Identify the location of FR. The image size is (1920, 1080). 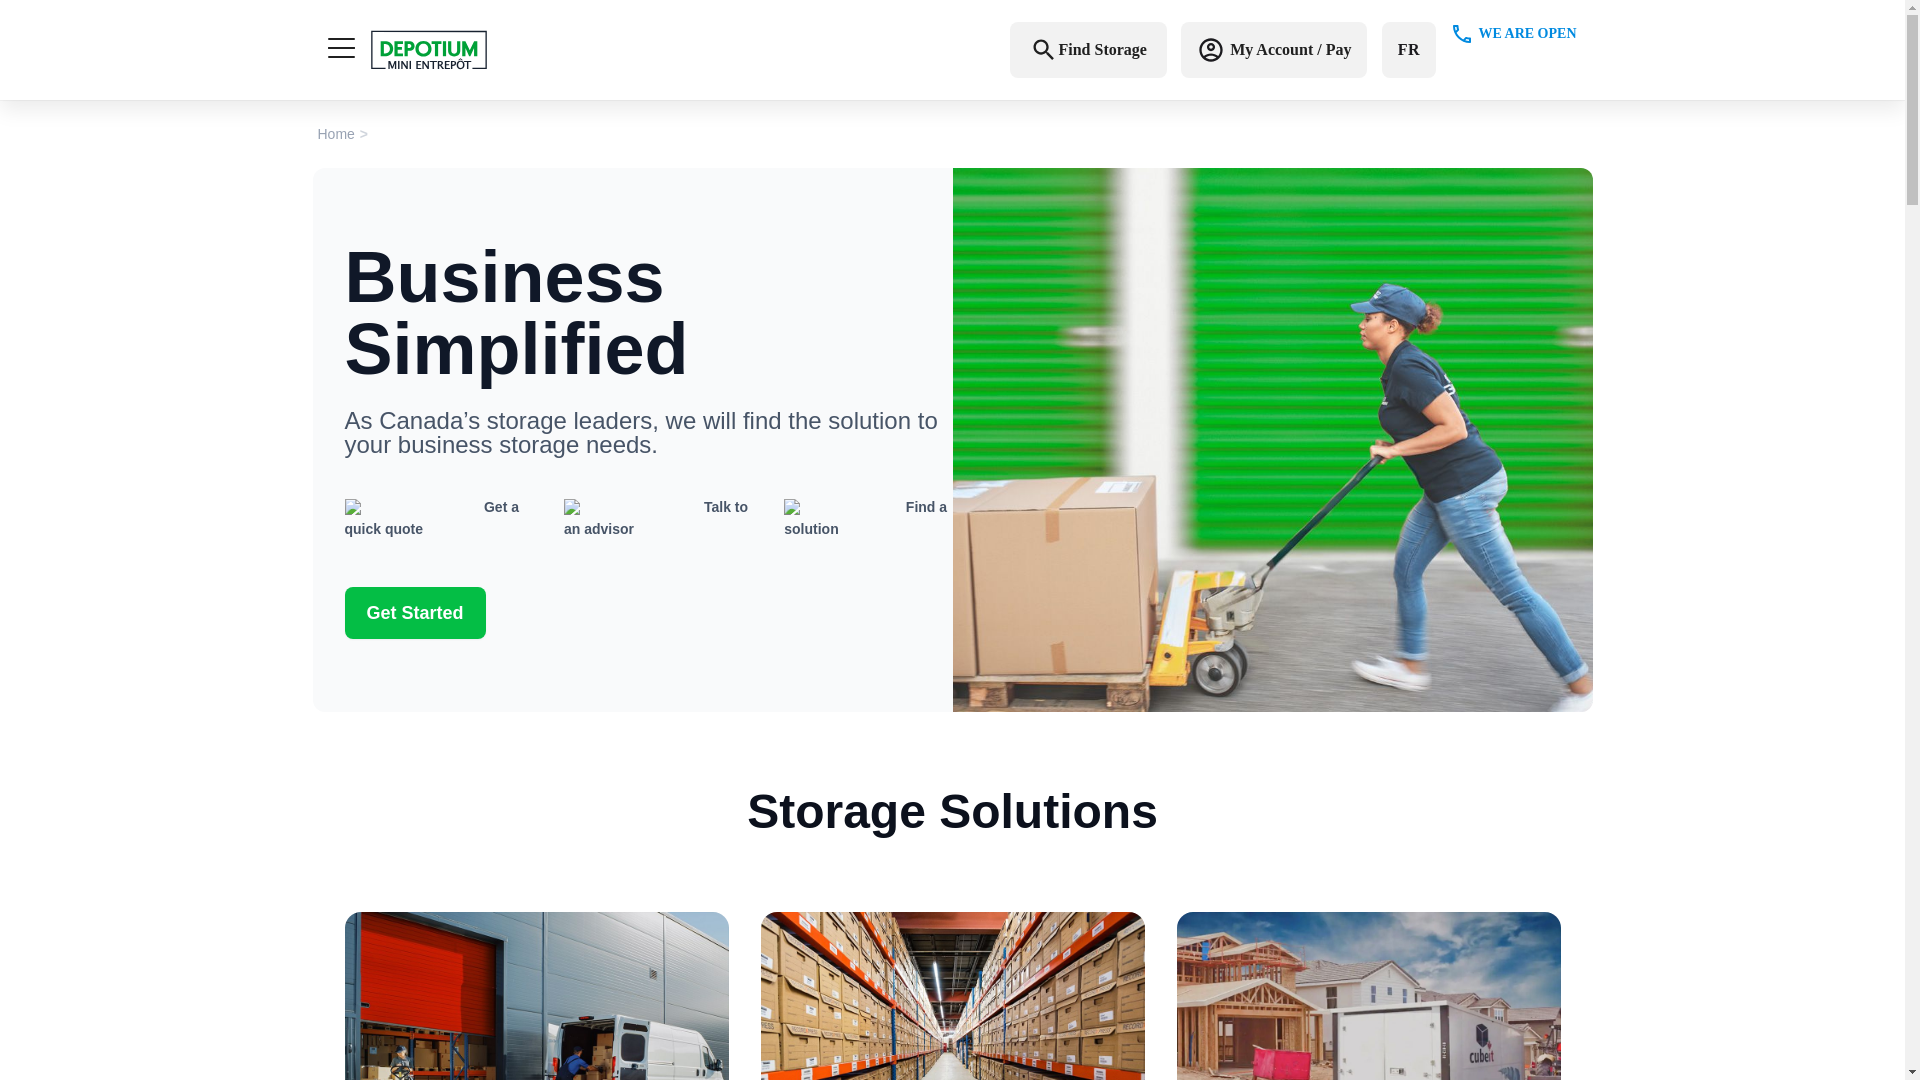
(1409, 49).